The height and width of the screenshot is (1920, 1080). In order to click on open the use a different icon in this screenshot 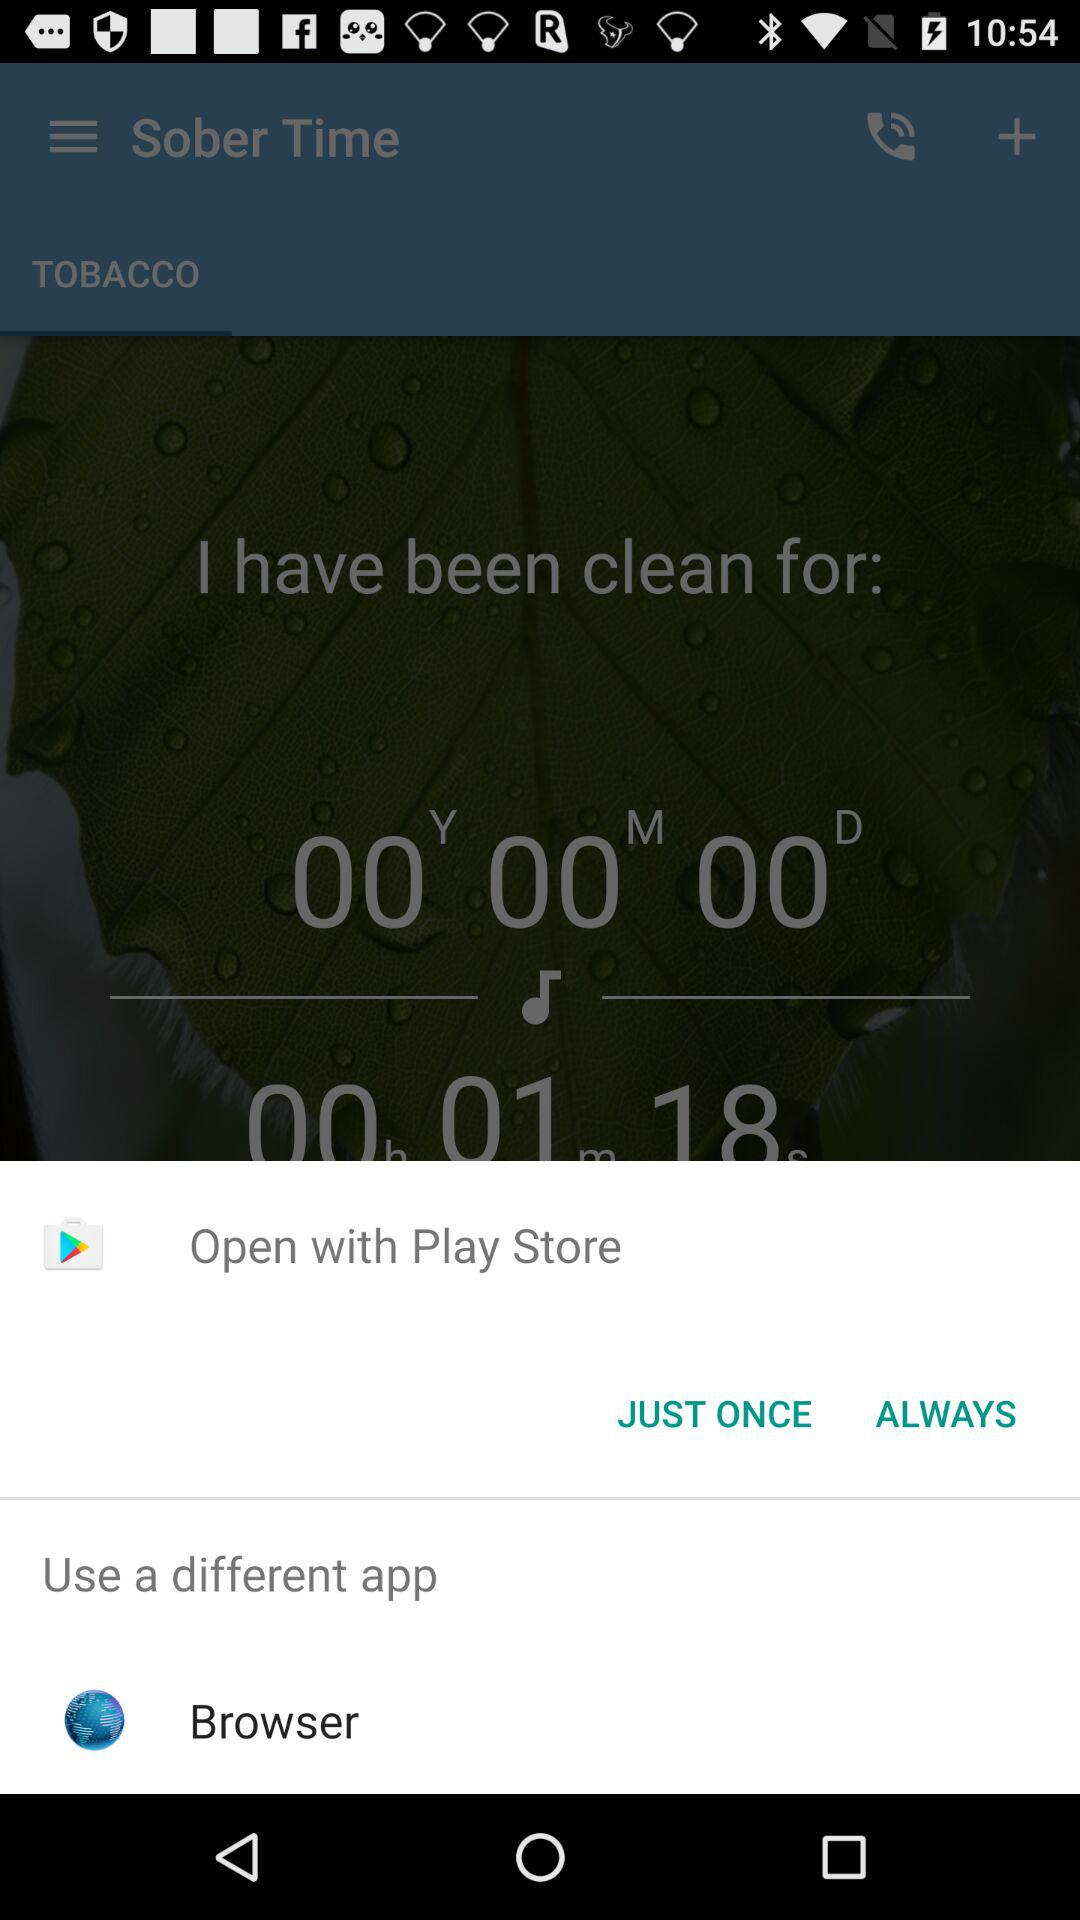, I will do `click(540, 1574)`.